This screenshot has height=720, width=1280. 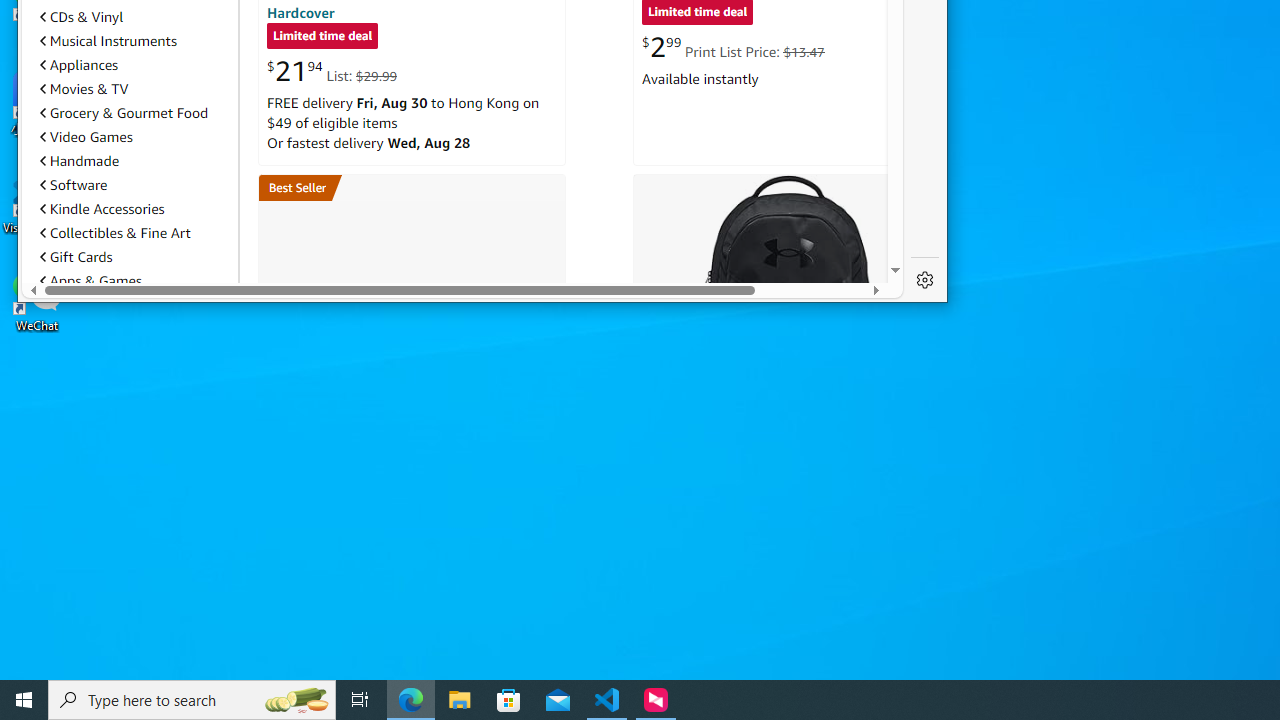 What do you see at coordinates (509, 700) in the screenshot?
I see `Microsoft Store` at bounding box center [509, 700].